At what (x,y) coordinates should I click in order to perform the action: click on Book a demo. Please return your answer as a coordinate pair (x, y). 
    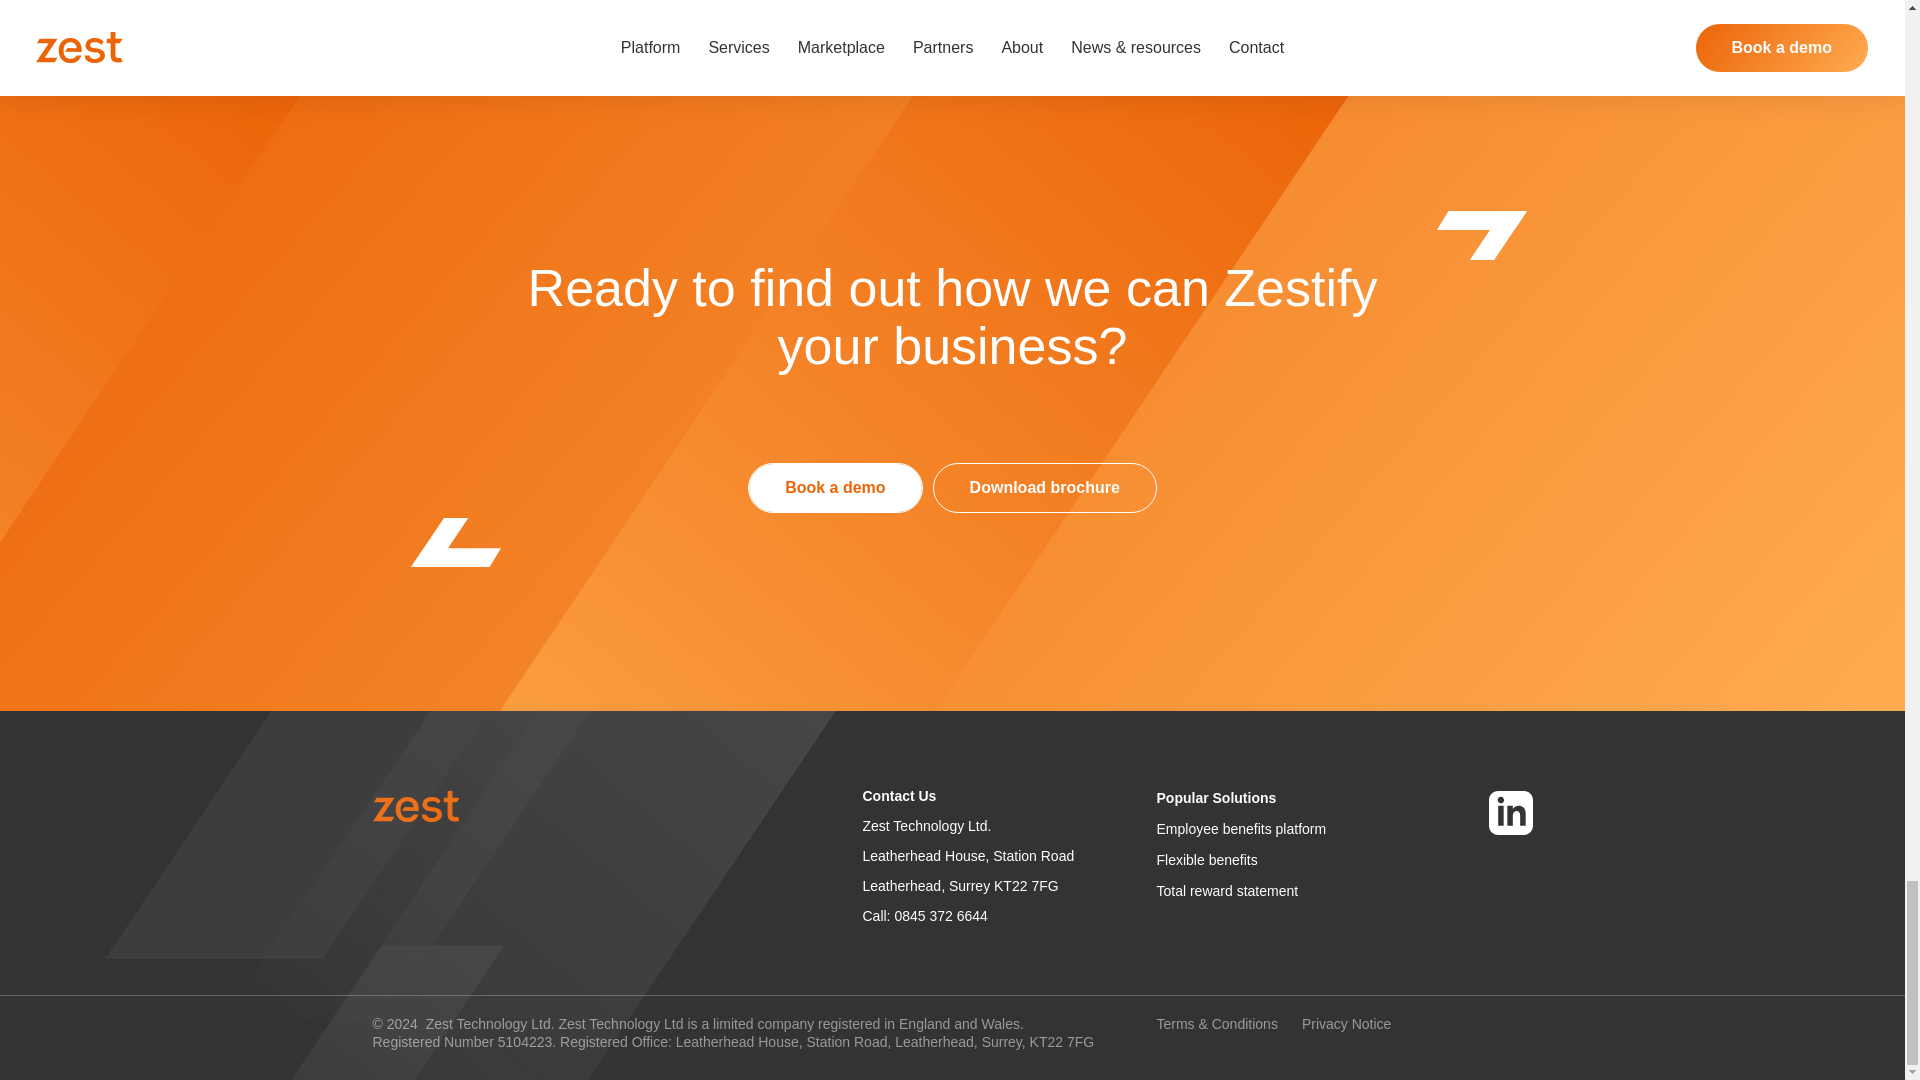
    Looking at the image, I should click on (834, 488).